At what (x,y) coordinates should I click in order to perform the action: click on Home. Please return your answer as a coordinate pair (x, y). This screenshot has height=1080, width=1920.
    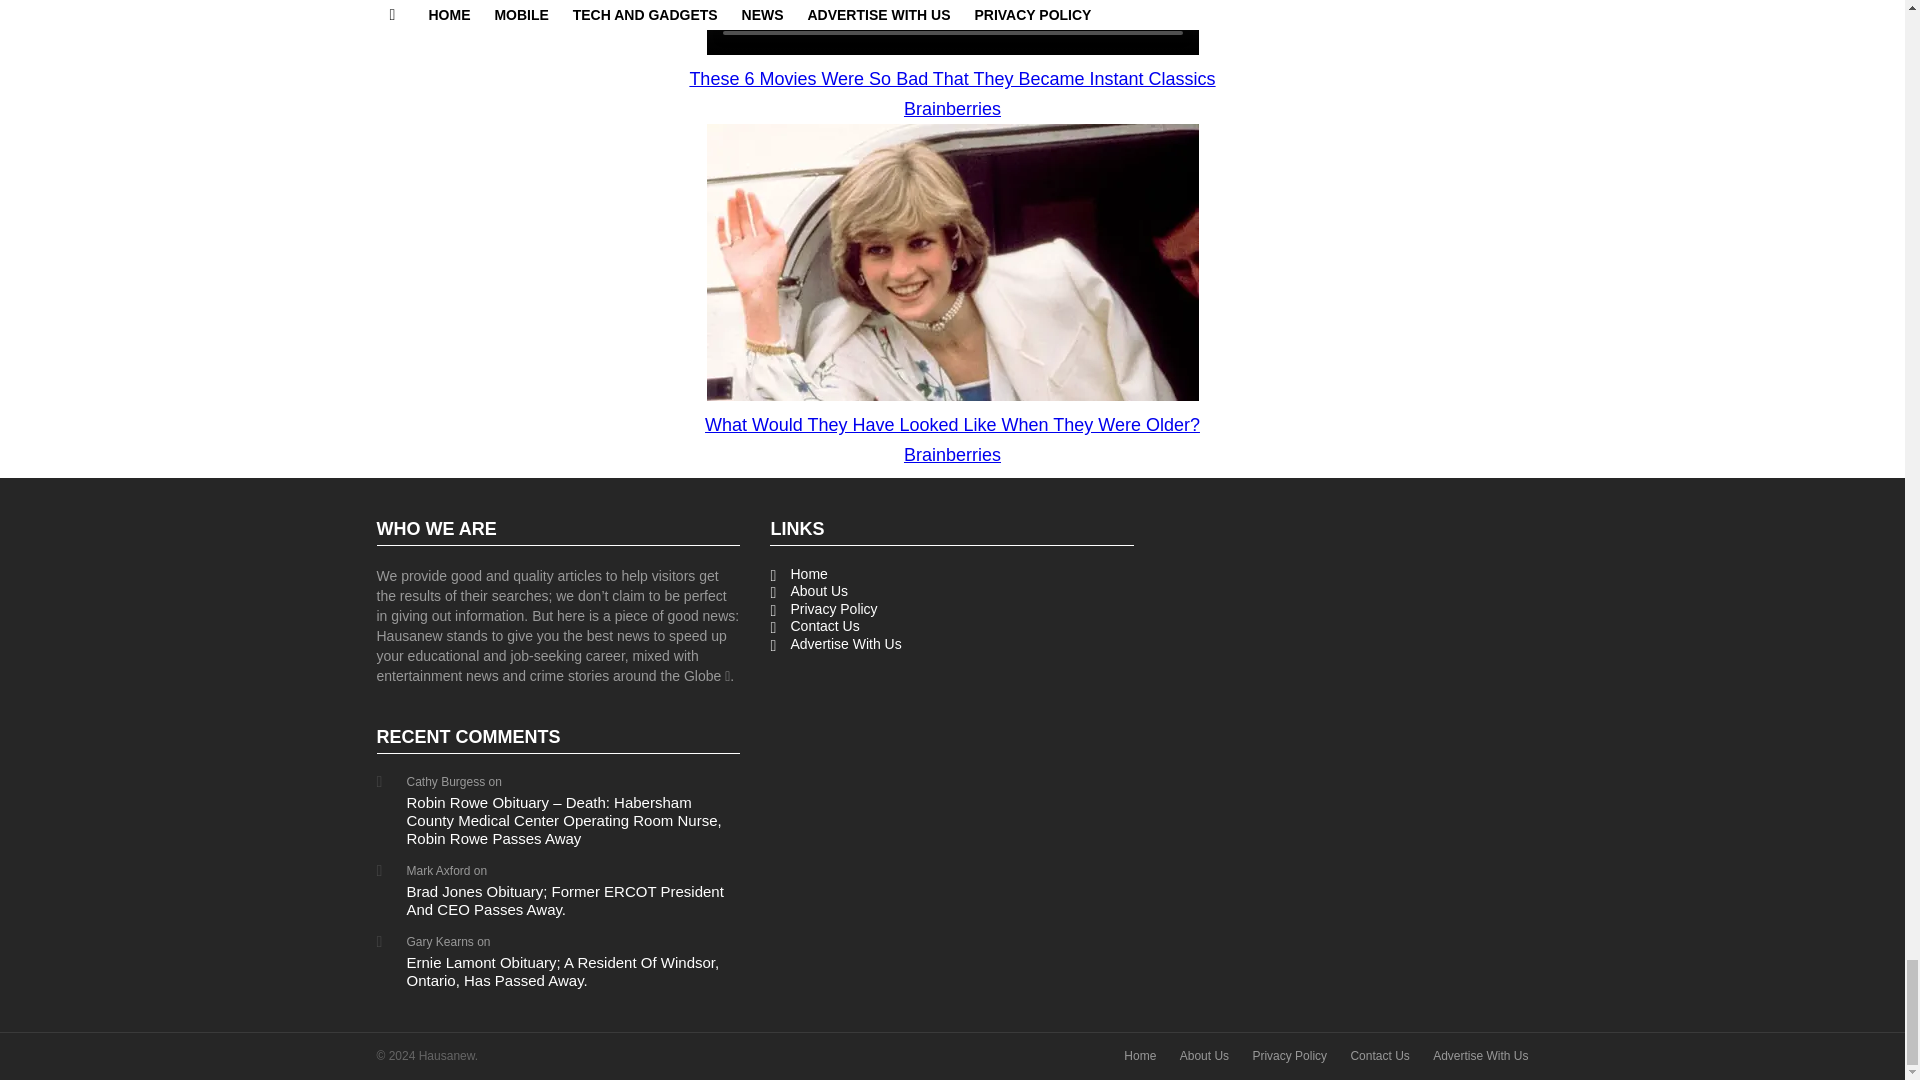
    Looking at the image, I should click on (952, 574).